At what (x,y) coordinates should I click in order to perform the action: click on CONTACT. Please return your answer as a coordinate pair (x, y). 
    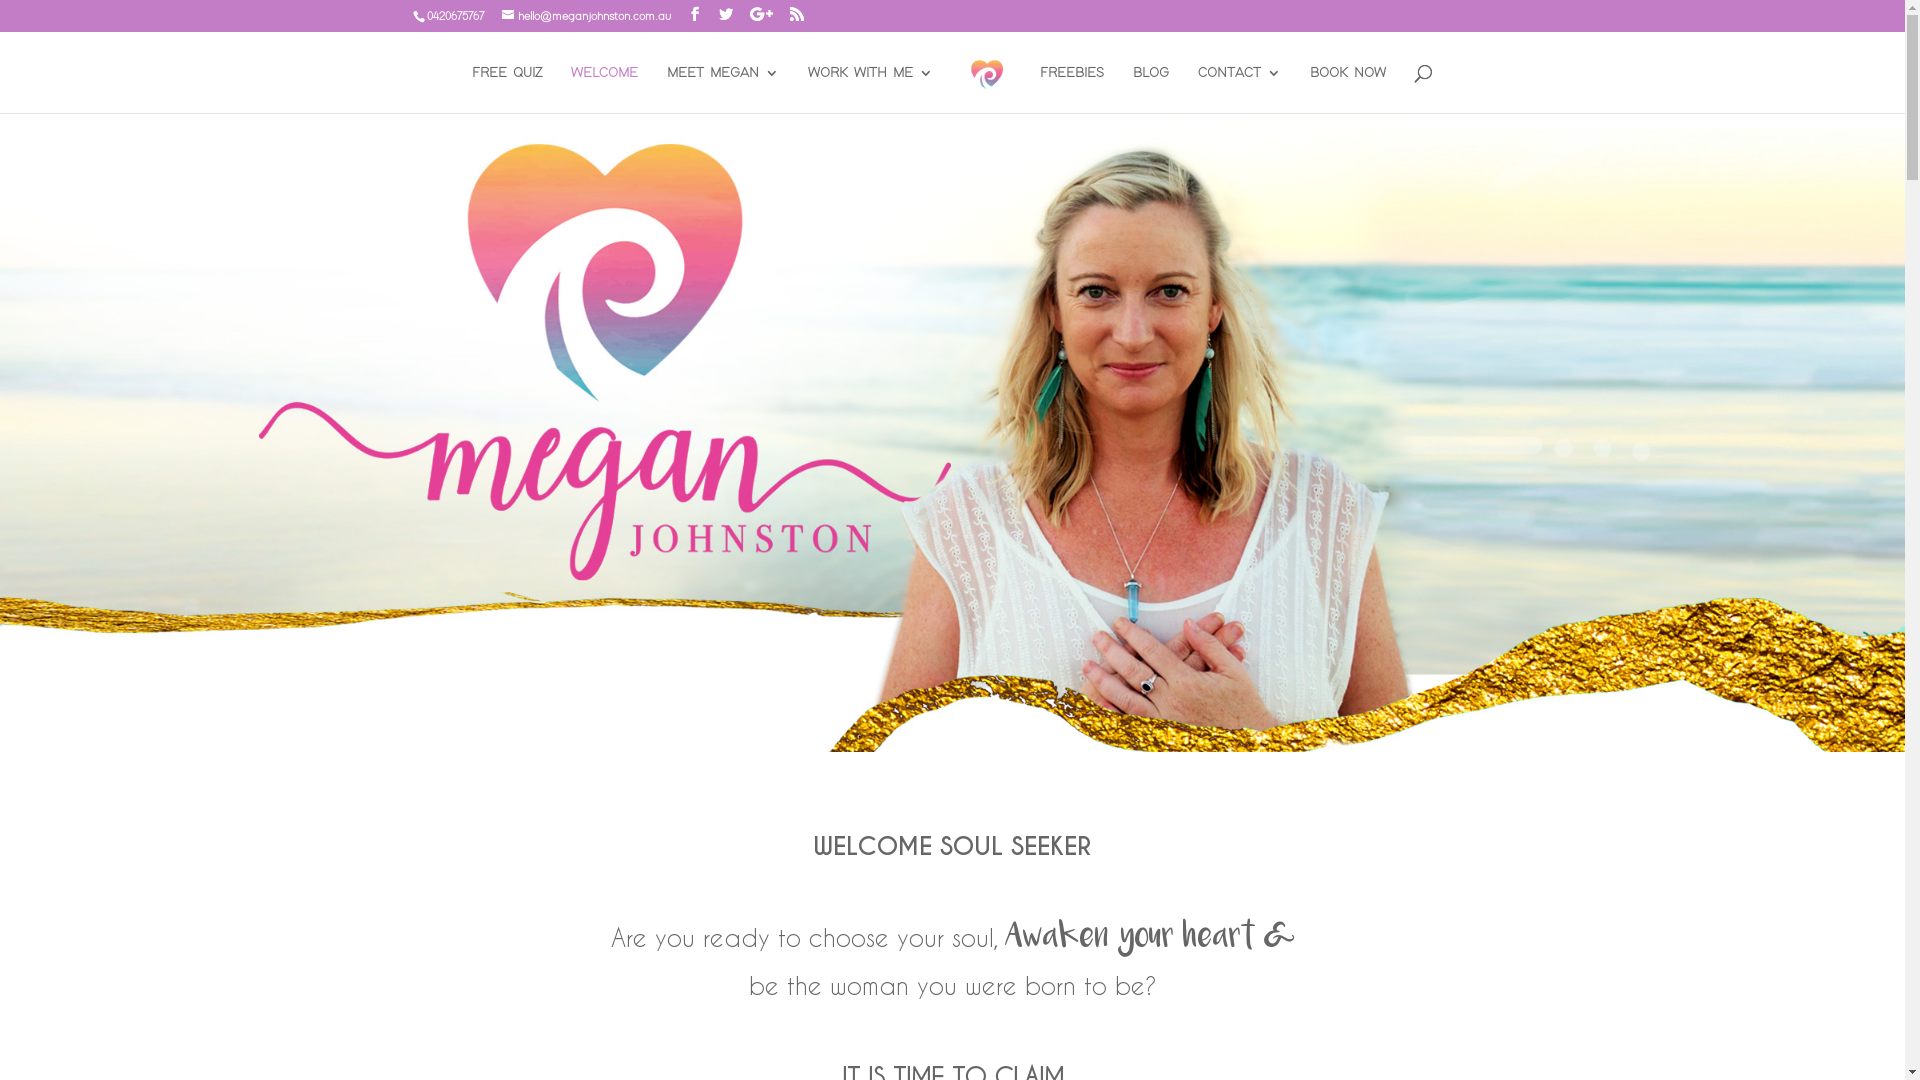
    Looking at the image, I should click on (1240, 90).